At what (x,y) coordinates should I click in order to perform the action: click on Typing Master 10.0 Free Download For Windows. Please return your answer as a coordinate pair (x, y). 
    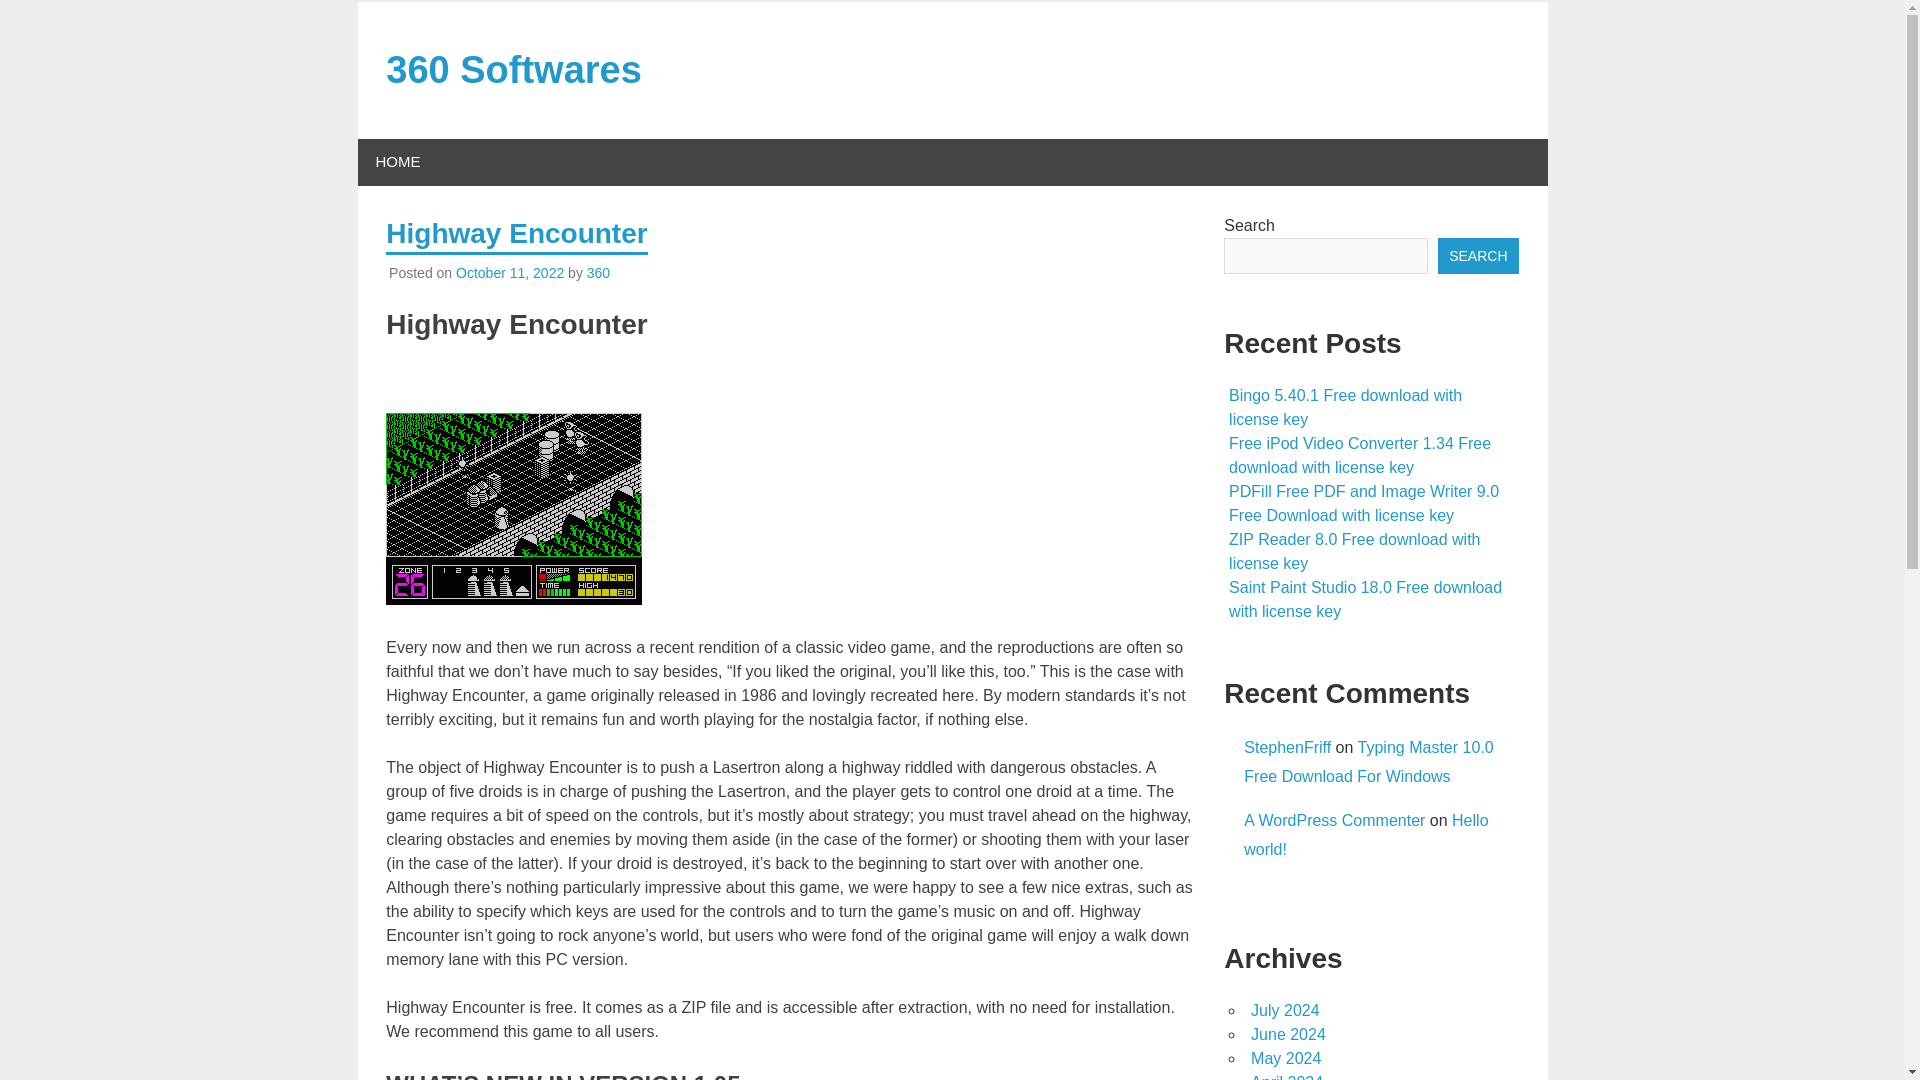
    Looking at the image, I should click on (1368, 762).